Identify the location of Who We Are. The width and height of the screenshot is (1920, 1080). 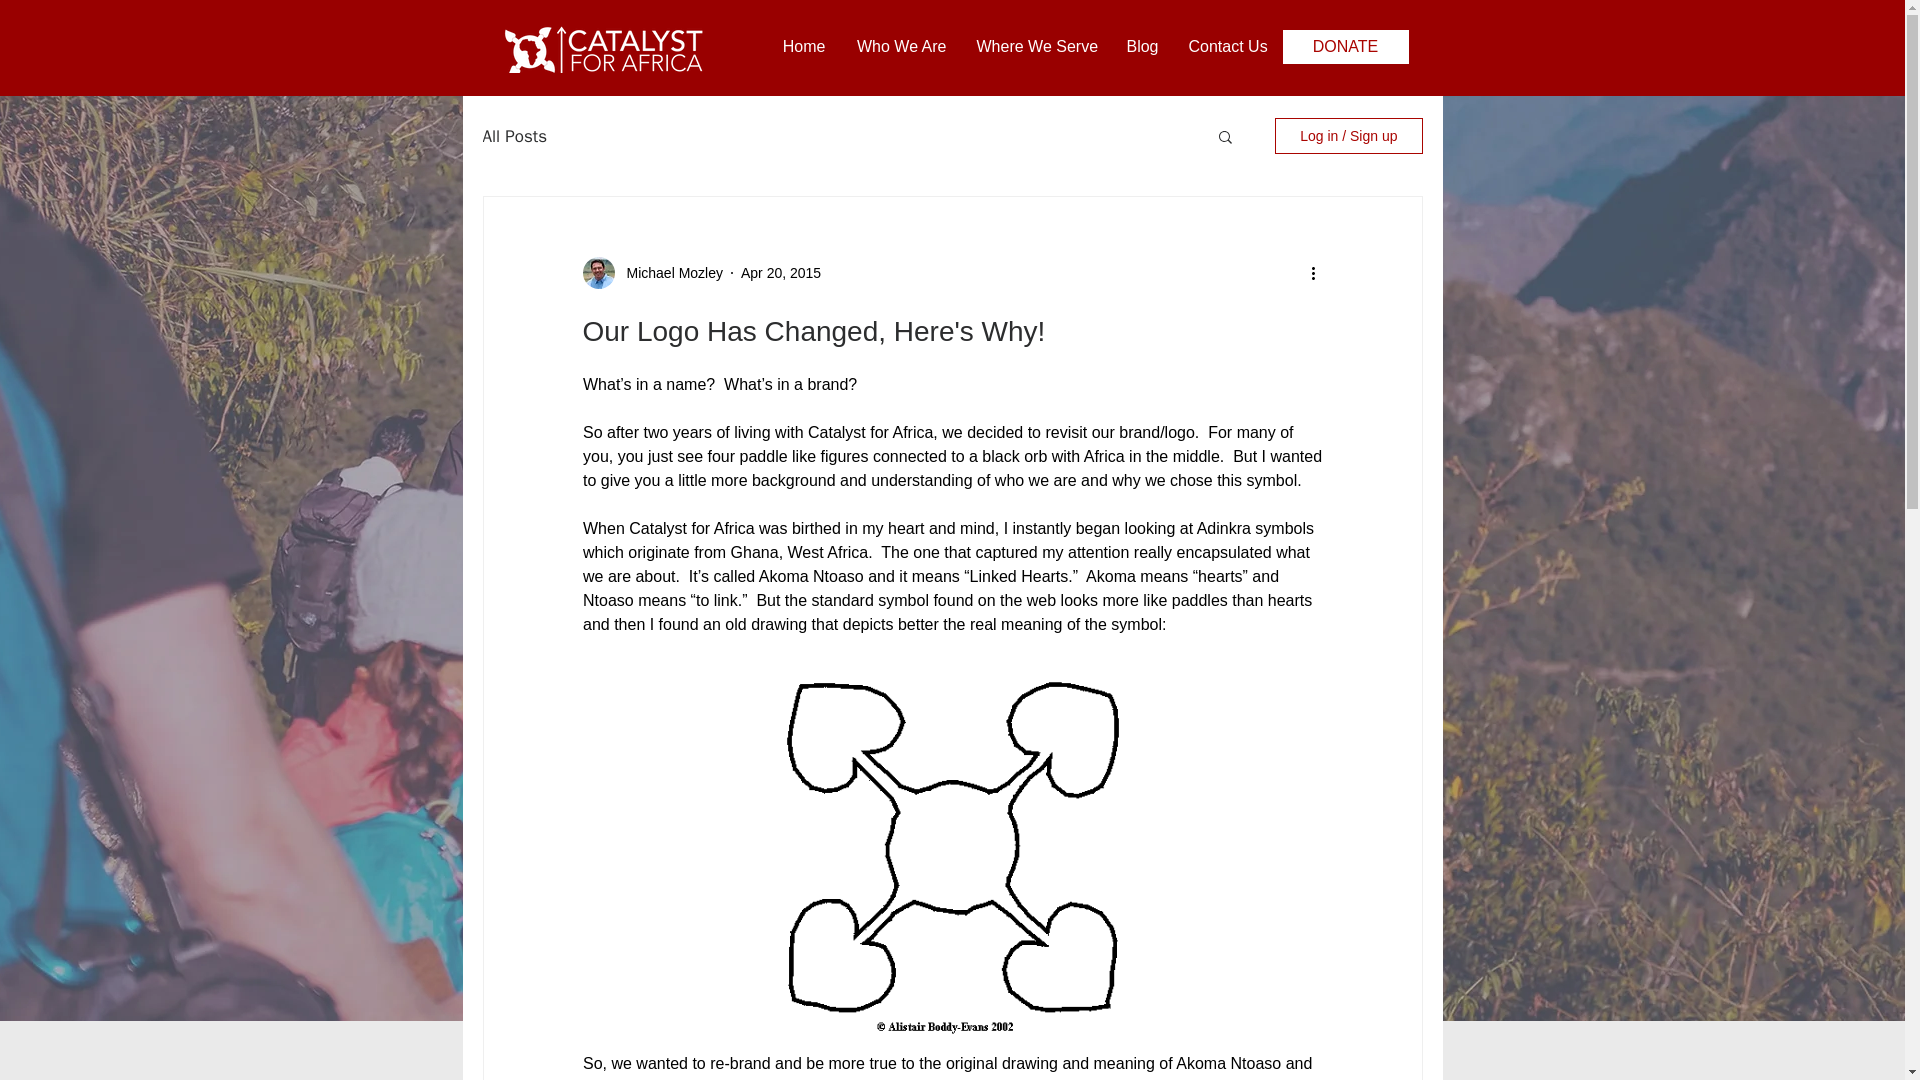
(900, 46).